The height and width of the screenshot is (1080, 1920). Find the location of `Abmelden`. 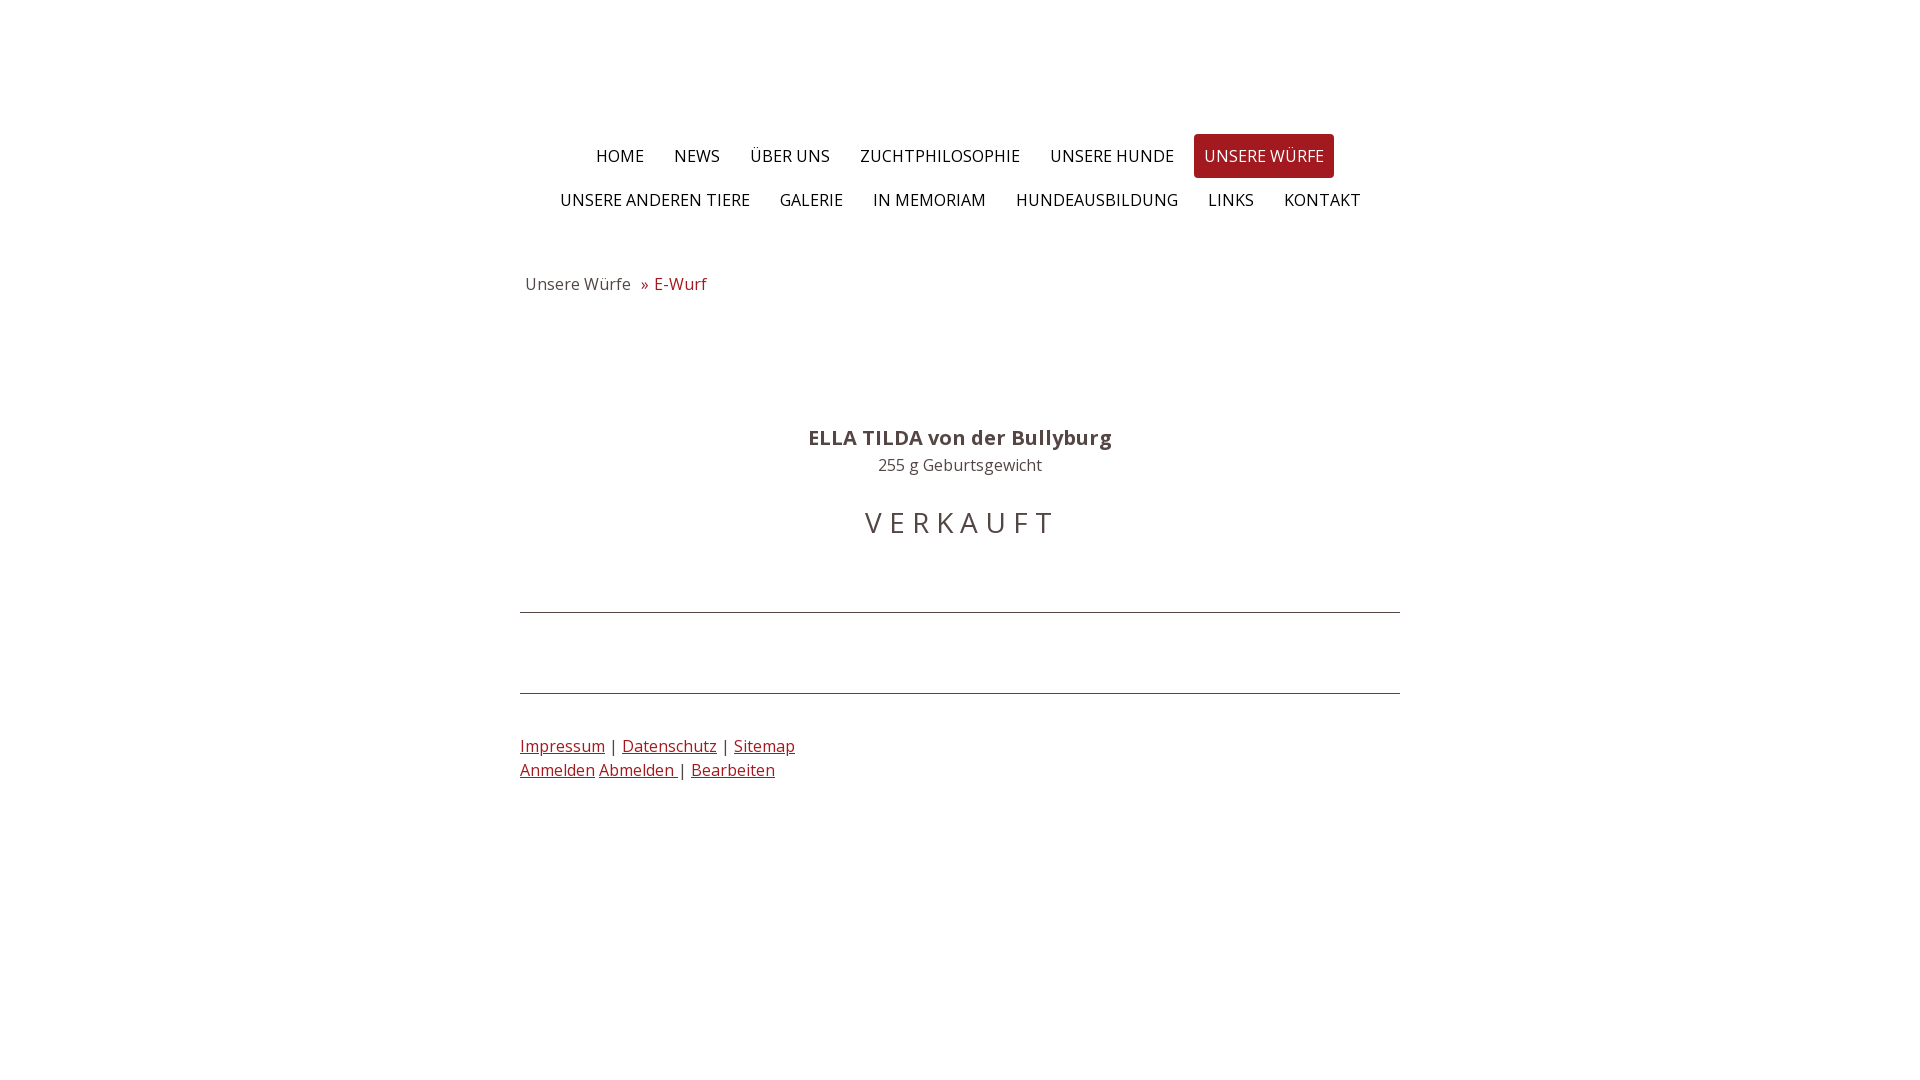

Abmelden is located at coordinates (638, 770).